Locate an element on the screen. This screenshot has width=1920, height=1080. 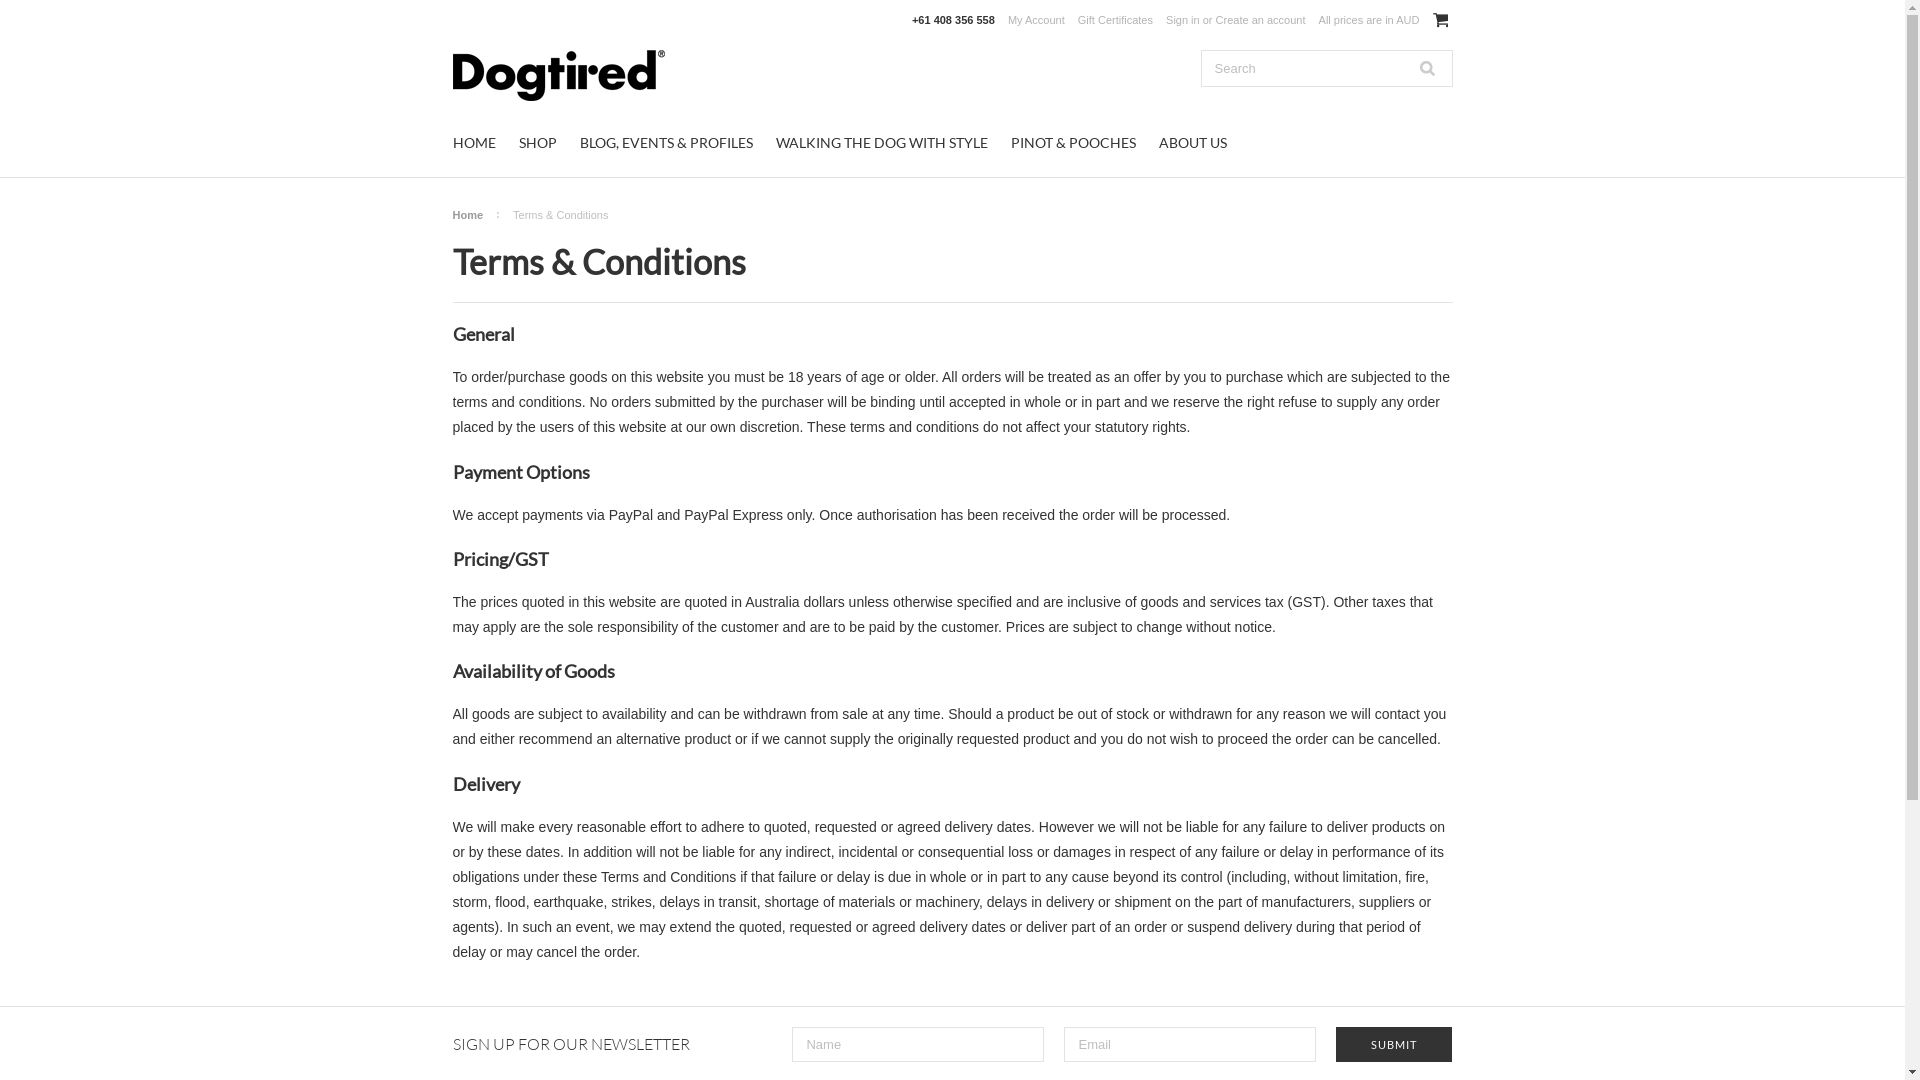
My Account is located at coordinates (1036, 20).